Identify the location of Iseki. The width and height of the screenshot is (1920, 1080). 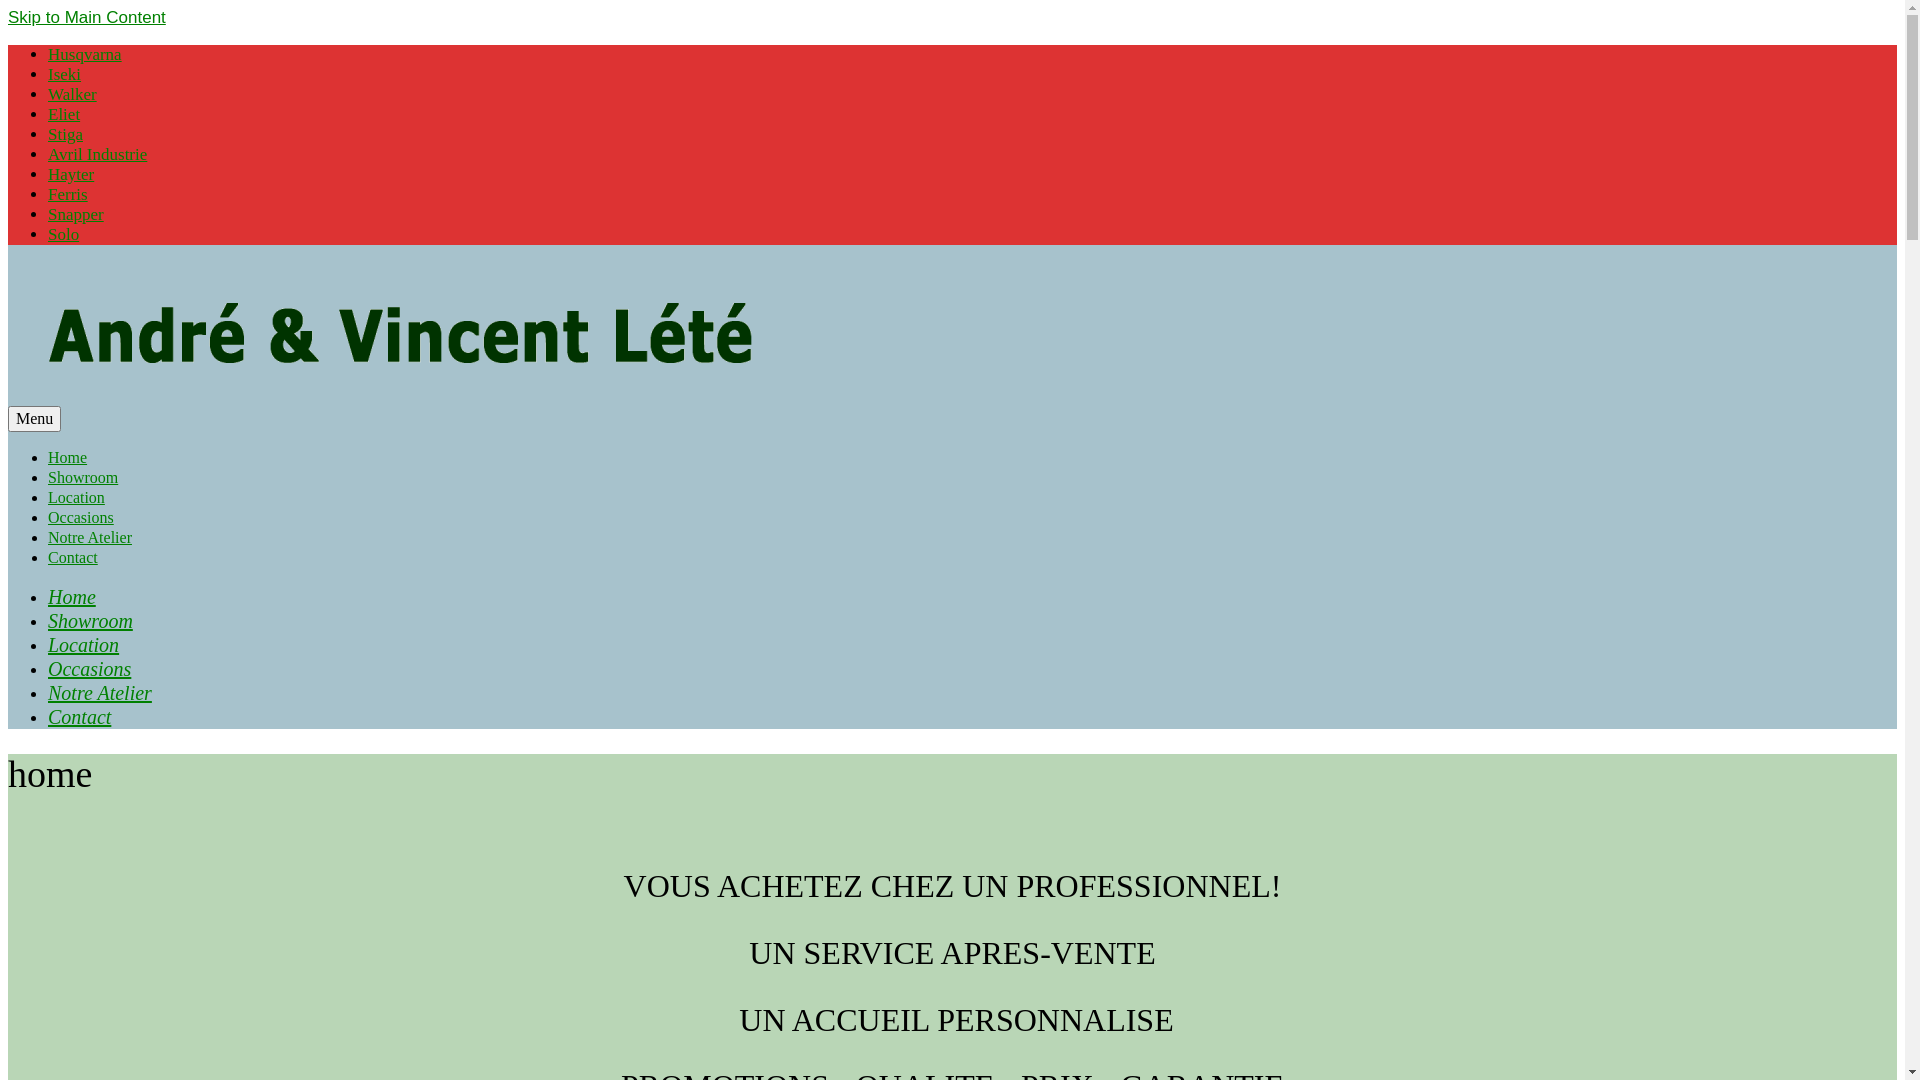
(64, 74).